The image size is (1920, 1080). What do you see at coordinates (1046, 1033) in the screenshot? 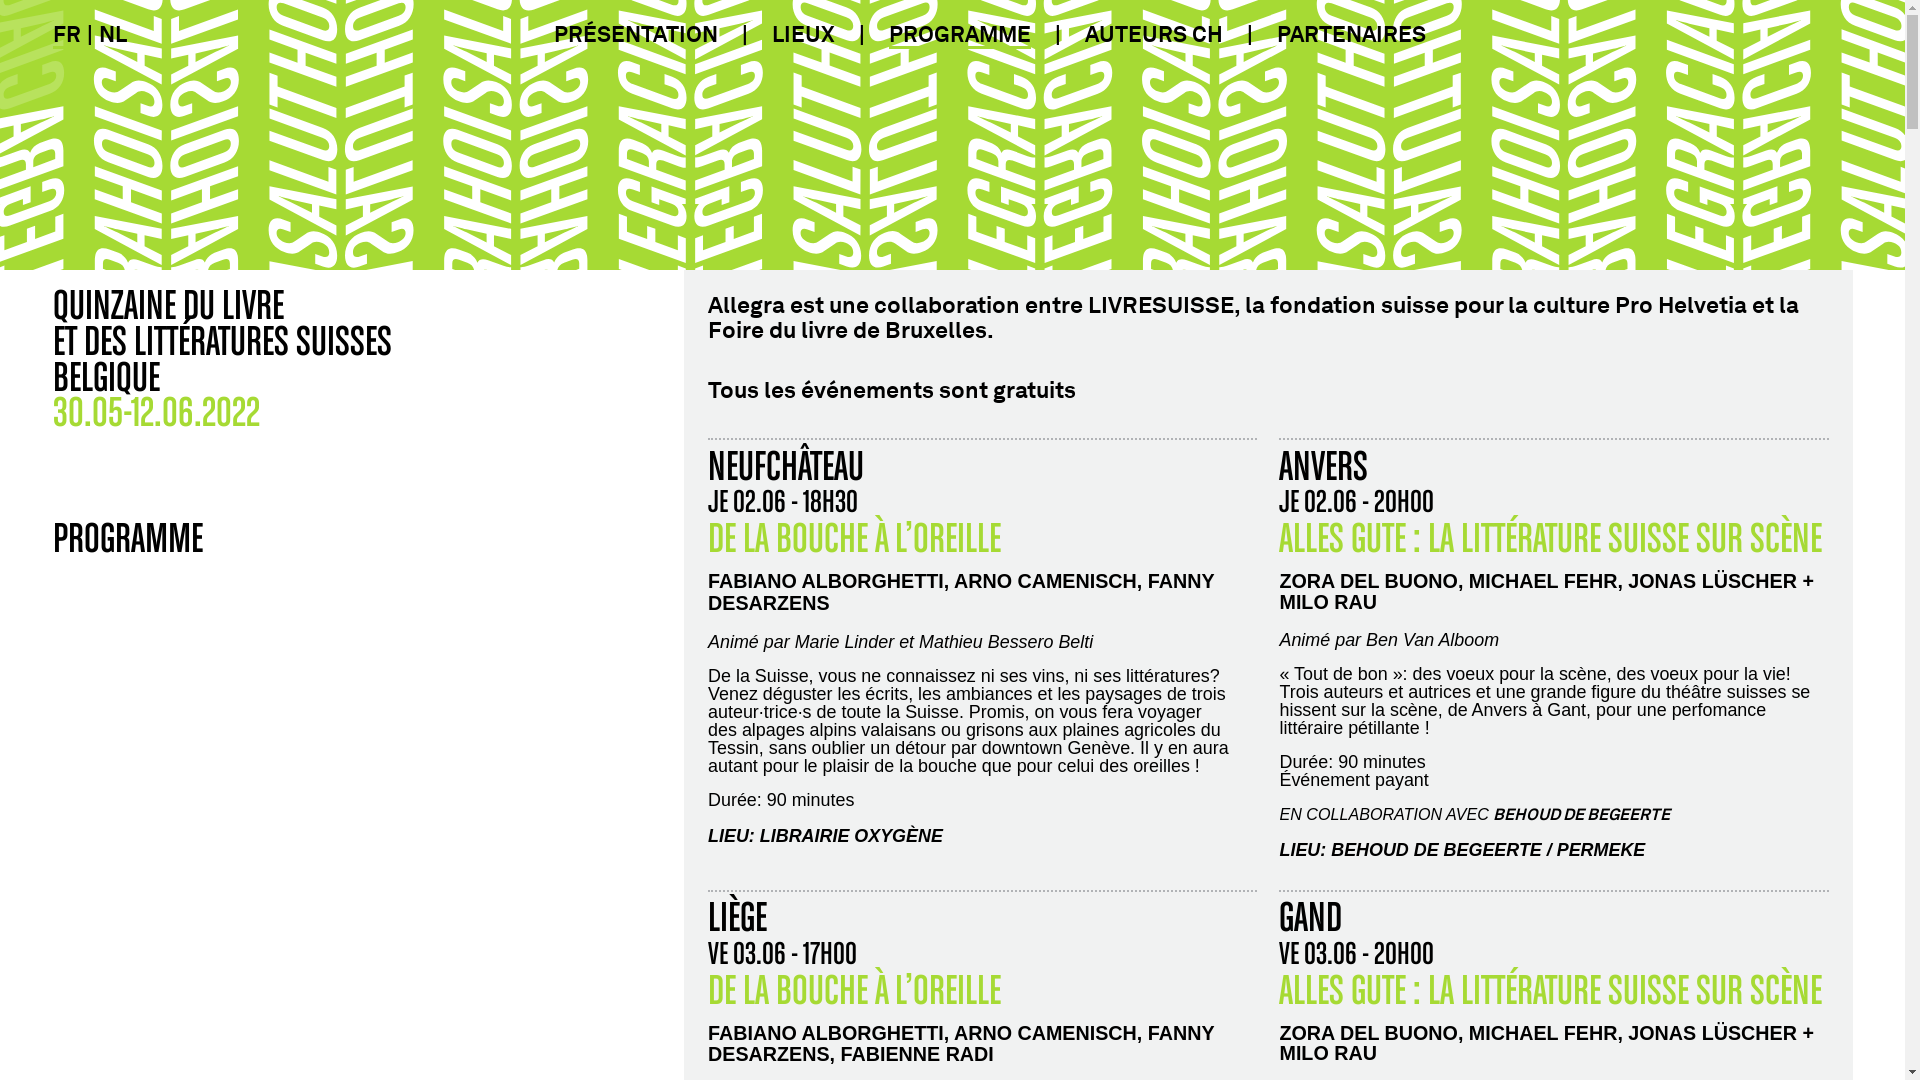
I see `ARNO CAMENISCH` at bounding box center [1046, 1033].